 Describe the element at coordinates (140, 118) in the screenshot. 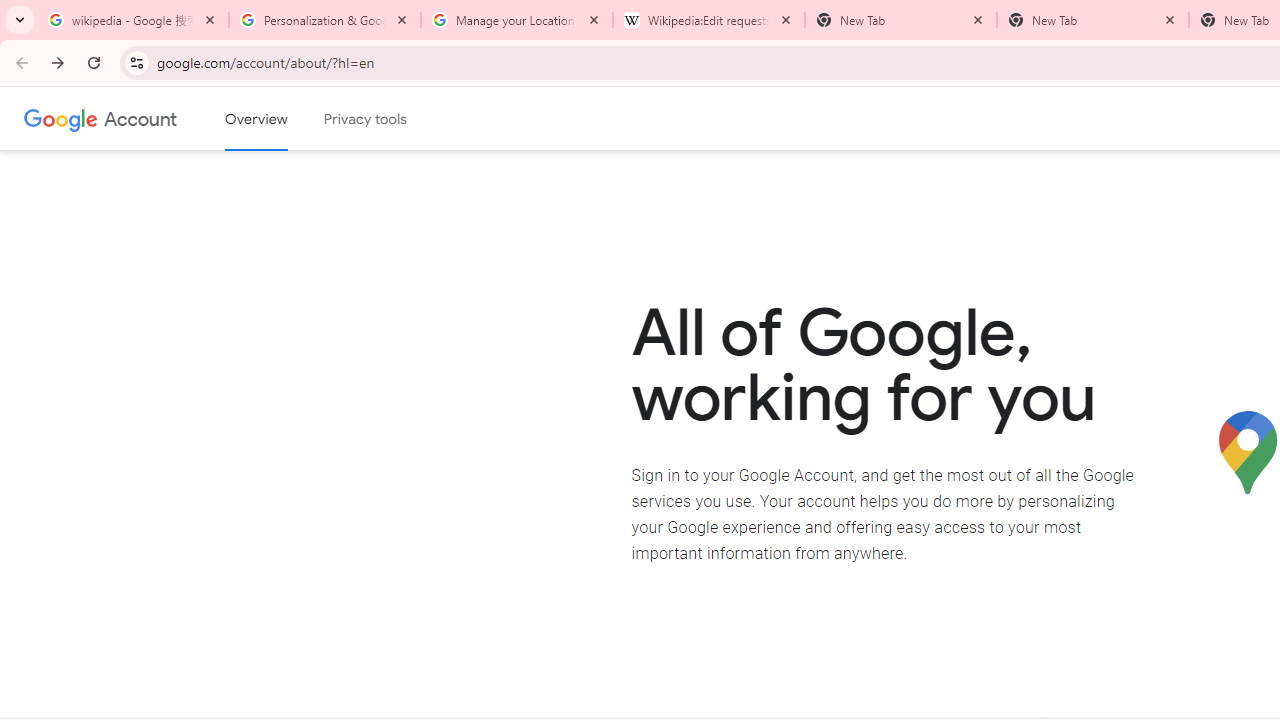

I see `Google Account` at that location.